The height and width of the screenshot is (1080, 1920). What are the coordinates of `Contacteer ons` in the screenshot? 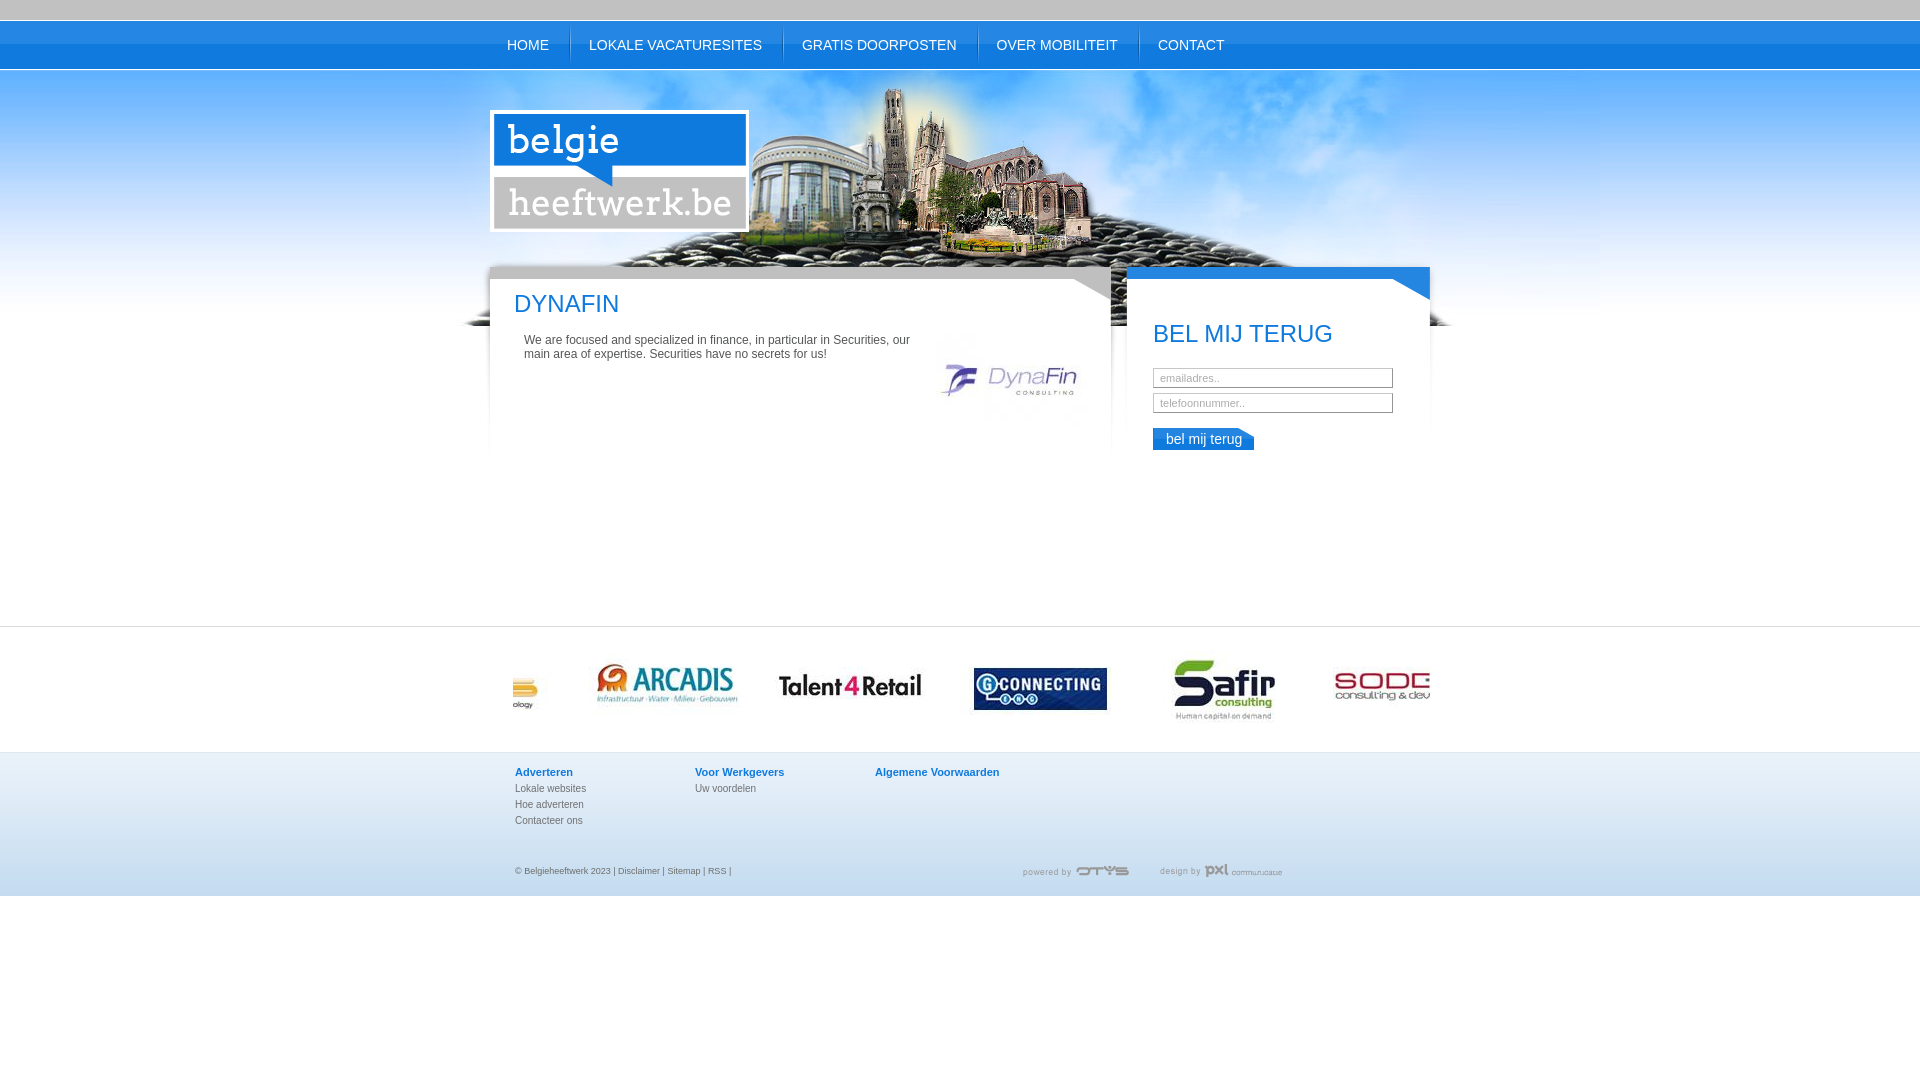 It's located at (592, 820).